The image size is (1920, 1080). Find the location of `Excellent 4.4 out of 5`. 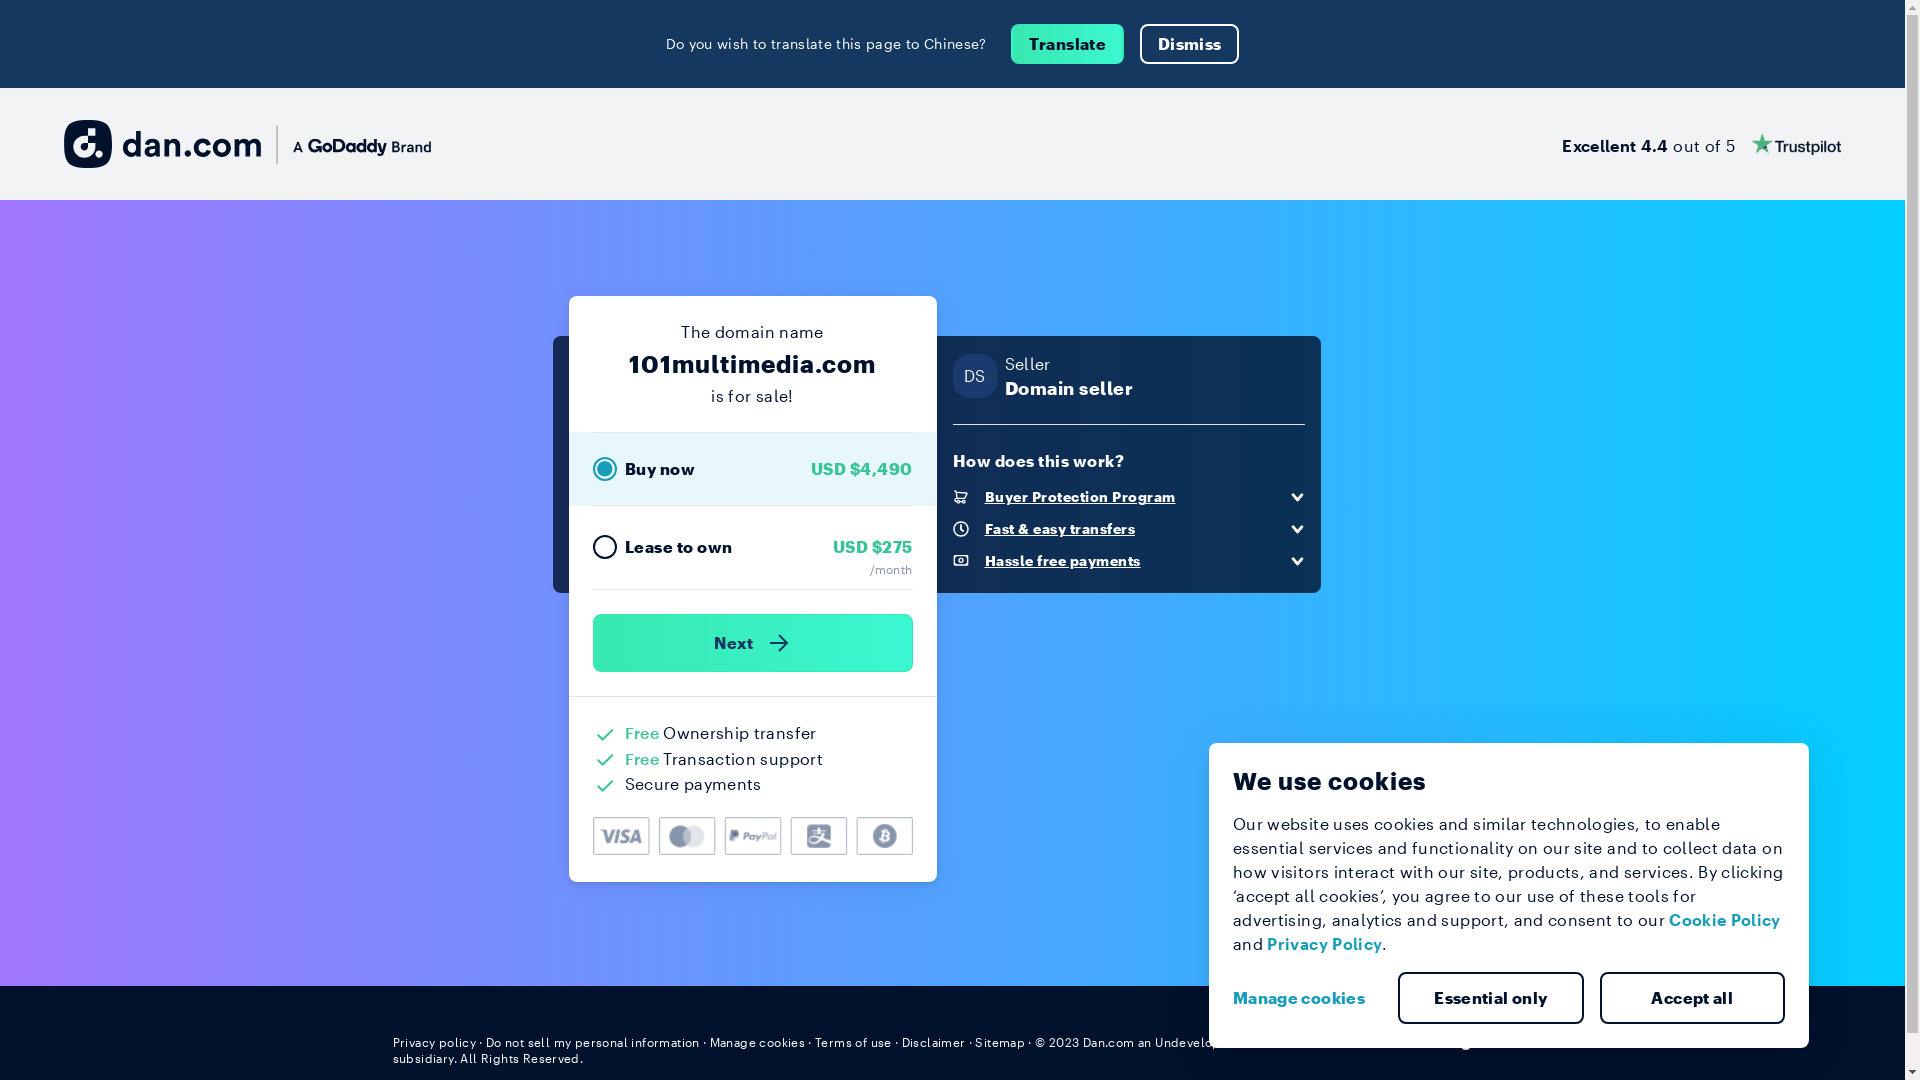

Excellent 4.4 out of 5 is located at coordinates (1702, 144).